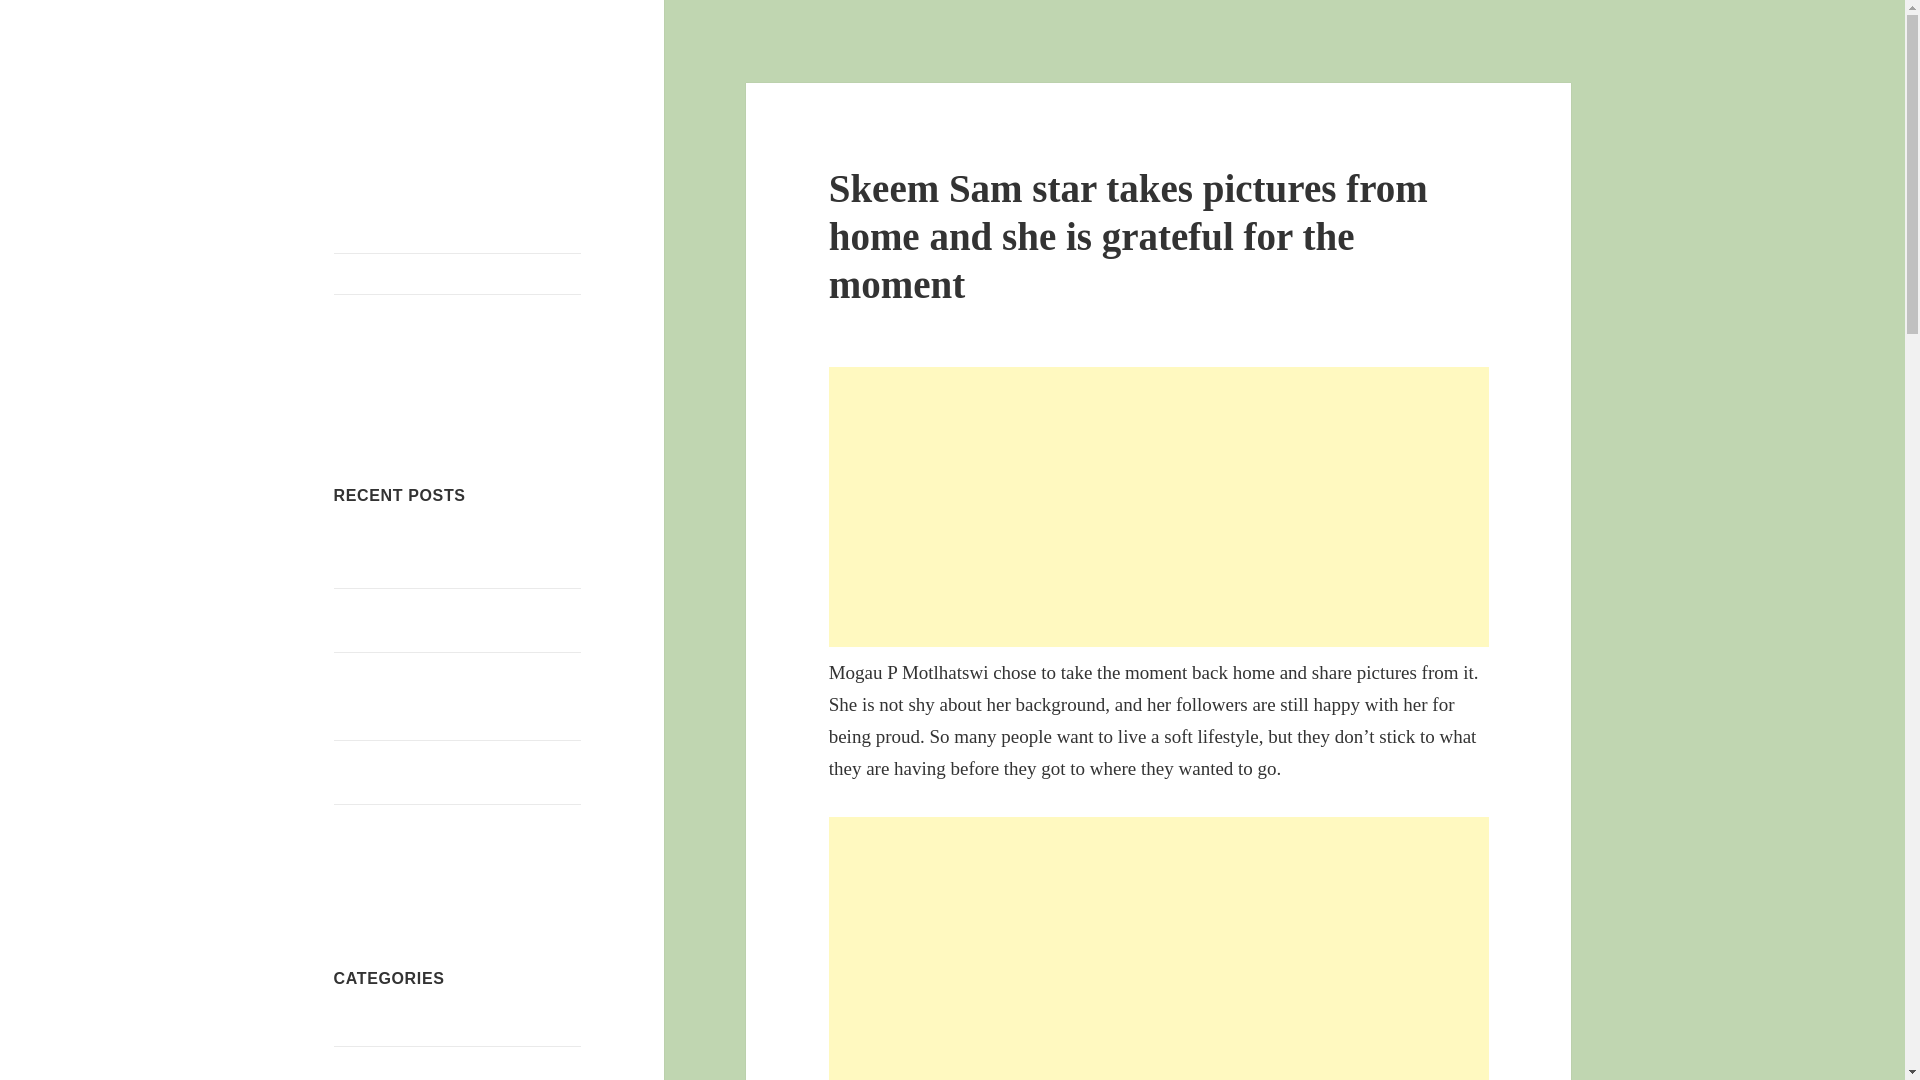 This screenshot has width=1920, height=1080. What do you see at coordinates (398, 99) in the screenshot?
I see `fashiong4` at bounding box center [398, 99].